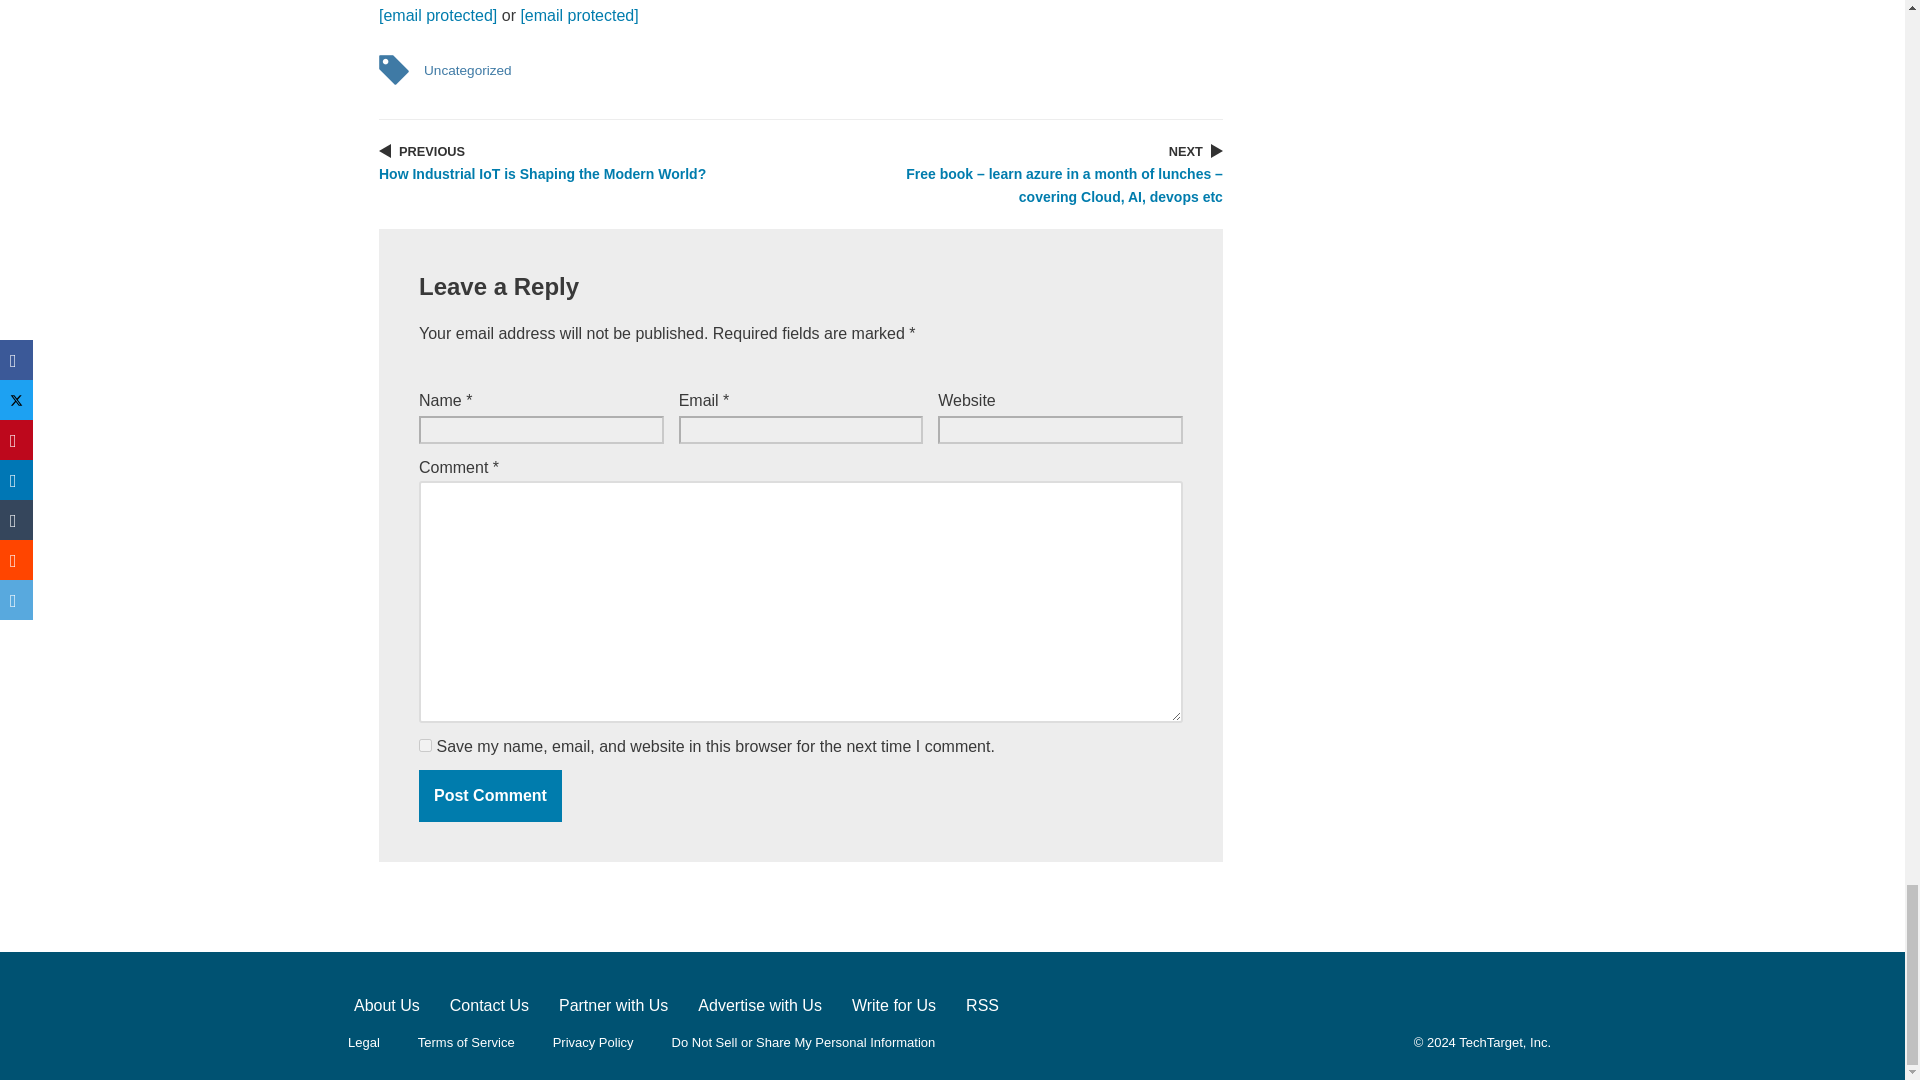  What do you see at coordinates (490, 796) in the screenshot?
I see `Post Comment` at bounding box center [490, 796].